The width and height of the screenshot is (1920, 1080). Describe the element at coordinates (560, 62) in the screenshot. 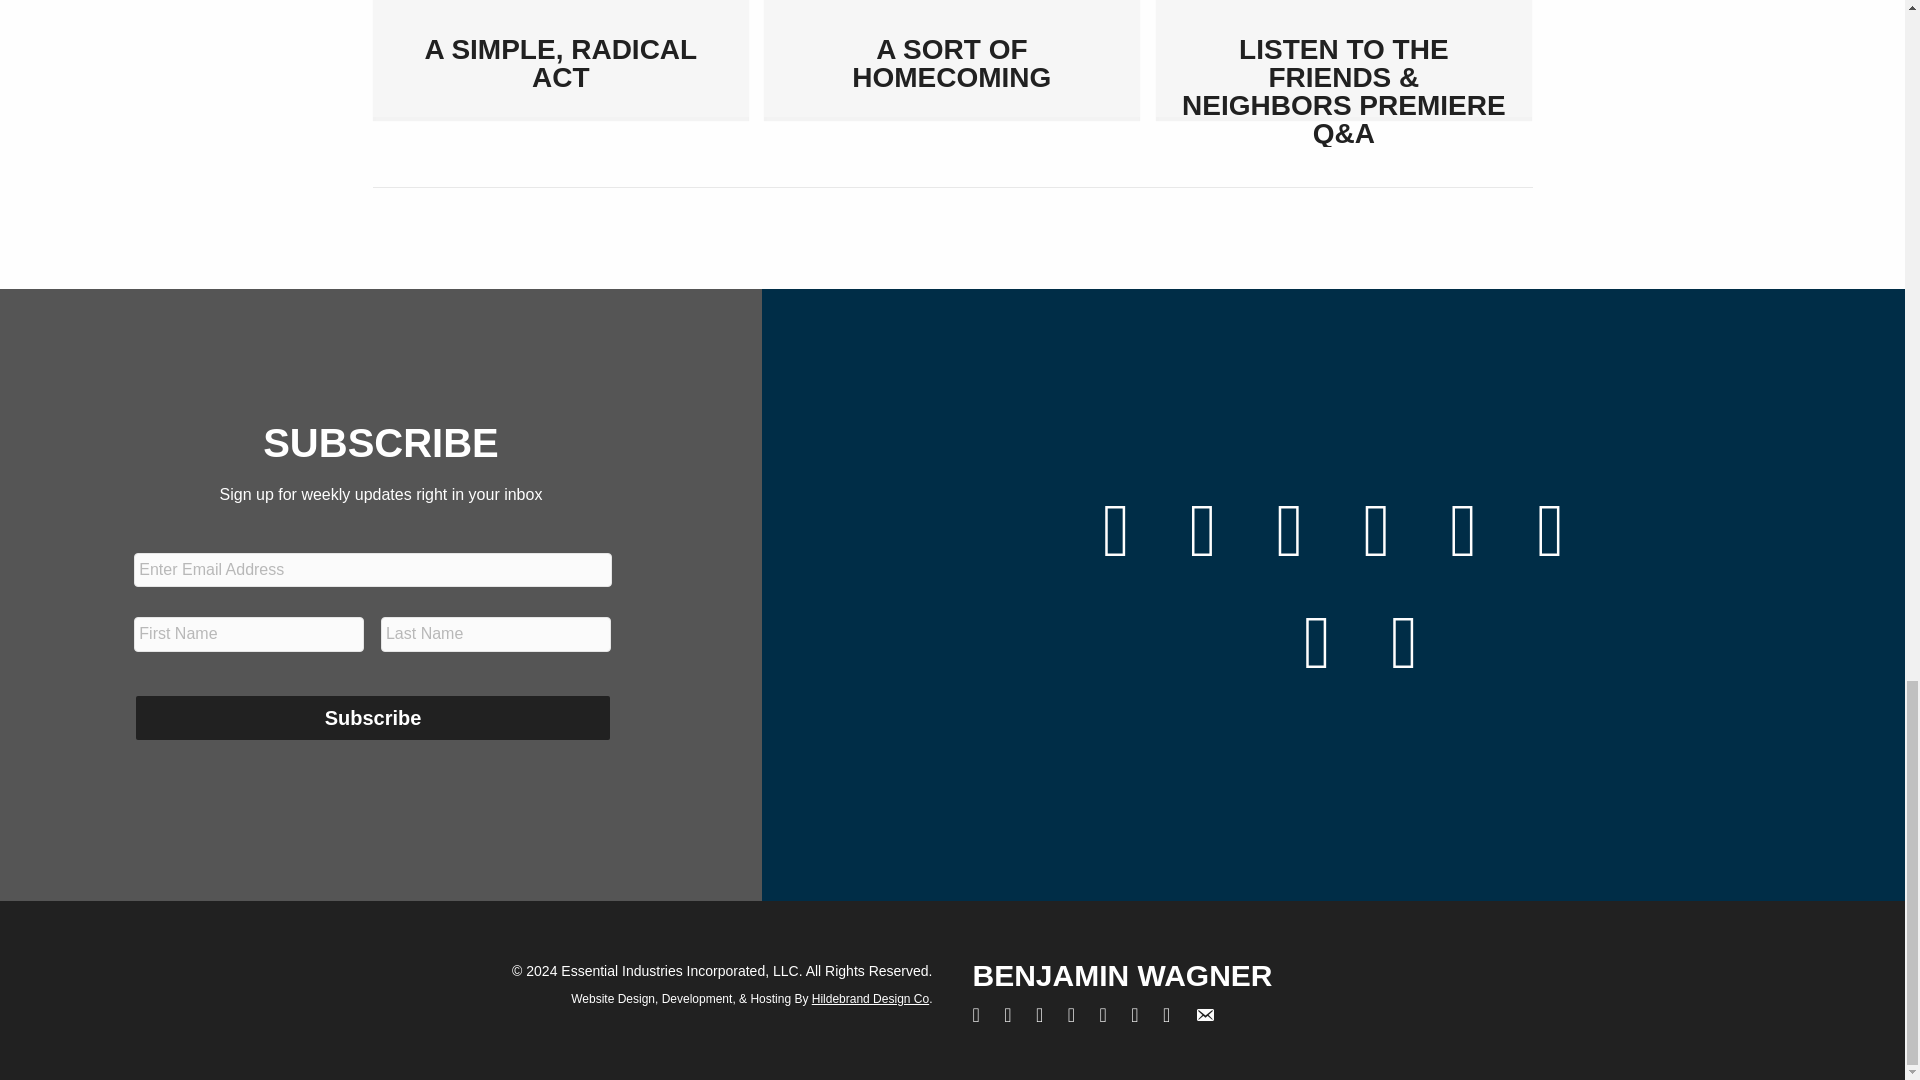

I see `A SIMPLE, RADICAL ACT` at that location.